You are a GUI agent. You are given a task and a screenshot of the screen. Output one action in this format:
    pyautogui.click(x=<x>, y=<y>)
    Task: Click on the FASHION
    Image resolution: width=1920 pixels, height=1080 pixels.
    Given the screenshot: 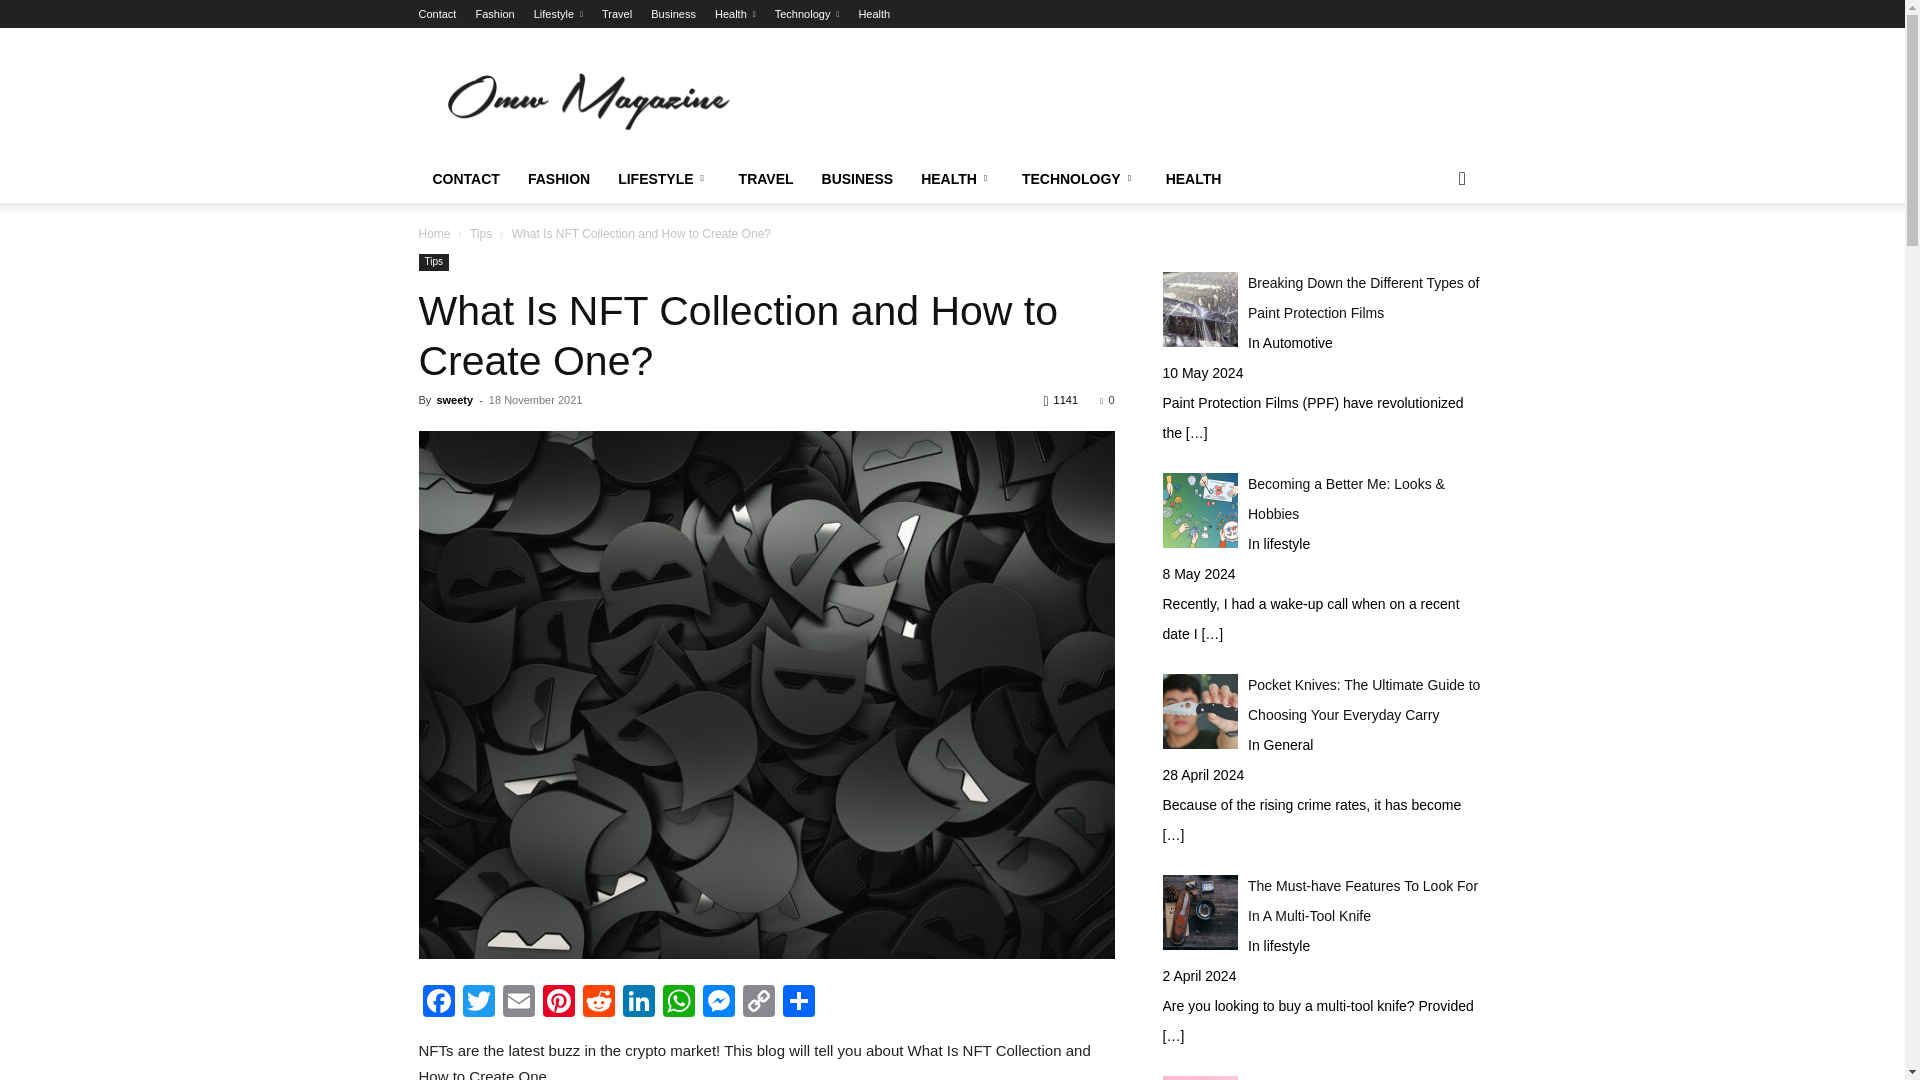 What is the action you would take?
    pyautogui.click(x=559, y=179)
    